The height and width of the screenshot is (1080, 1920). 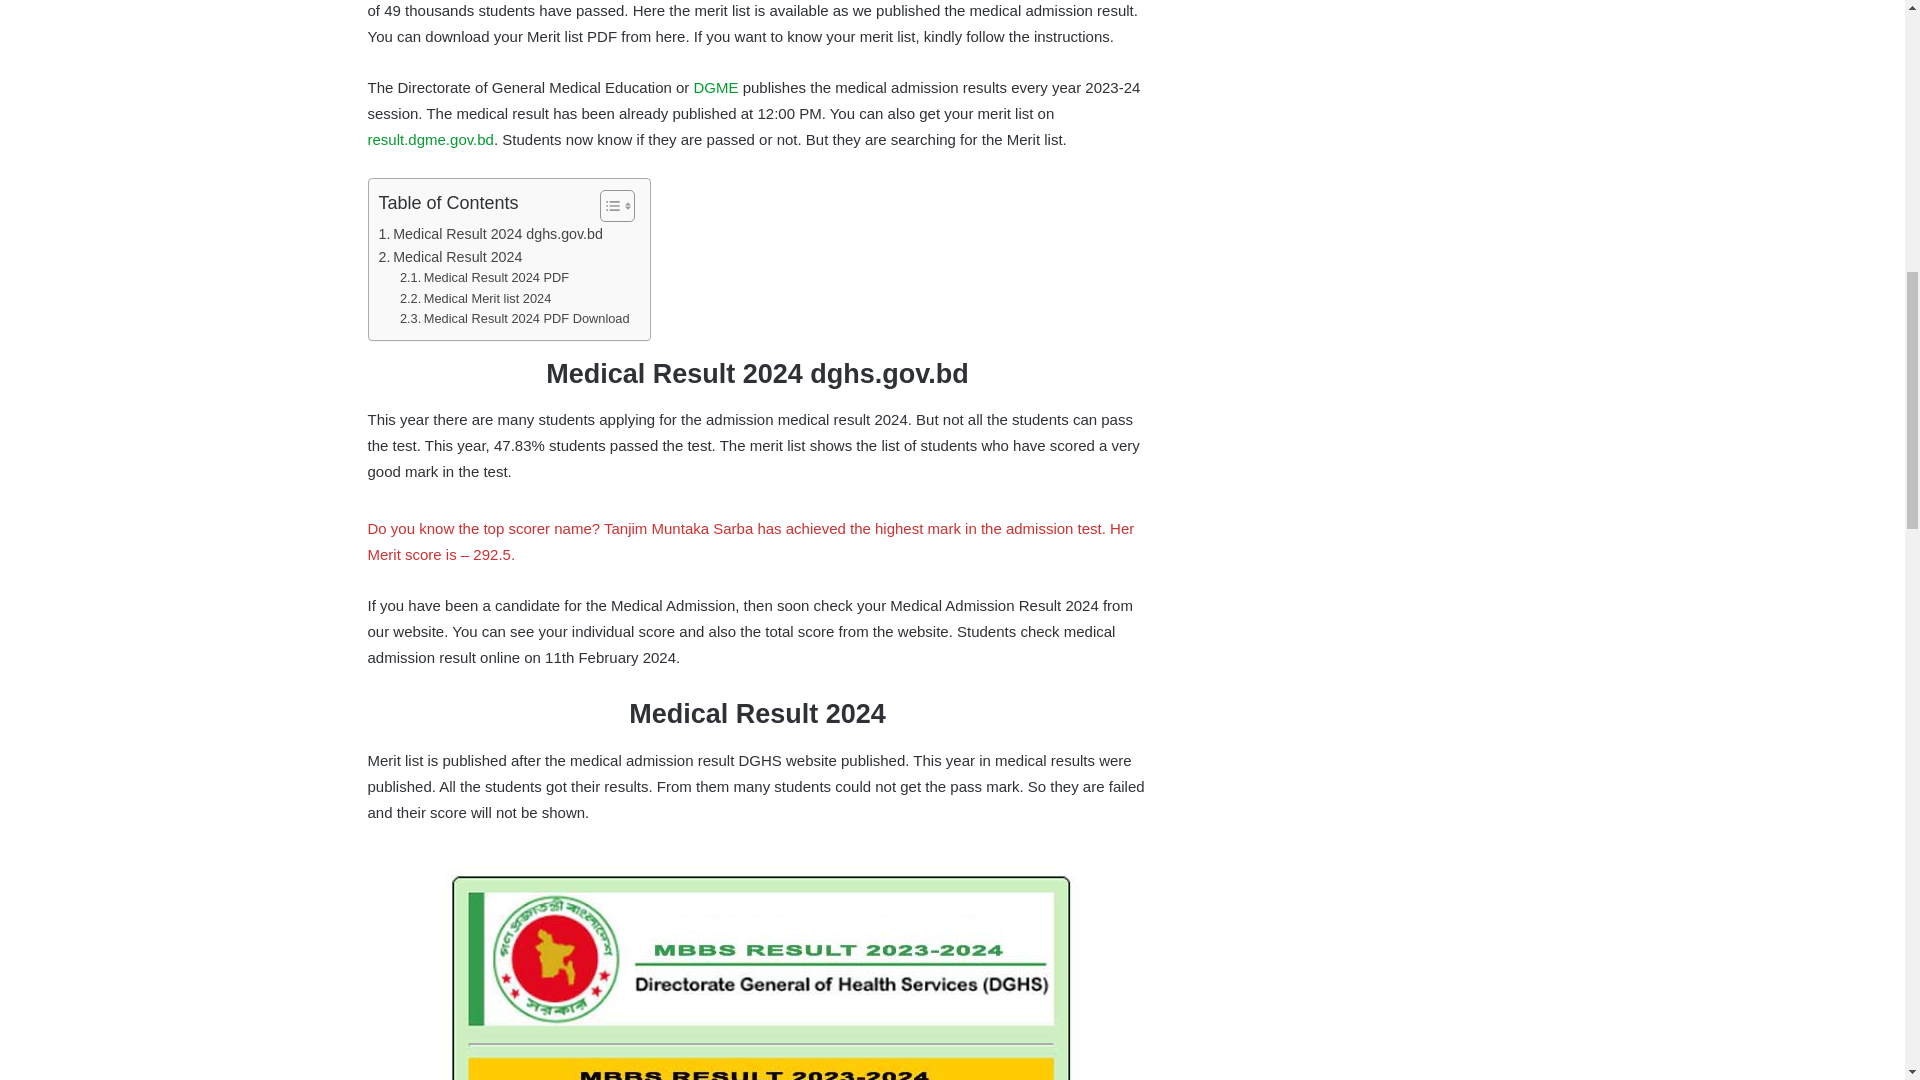 I want to click on Medical Result 2024, so click(x=450, y=257).